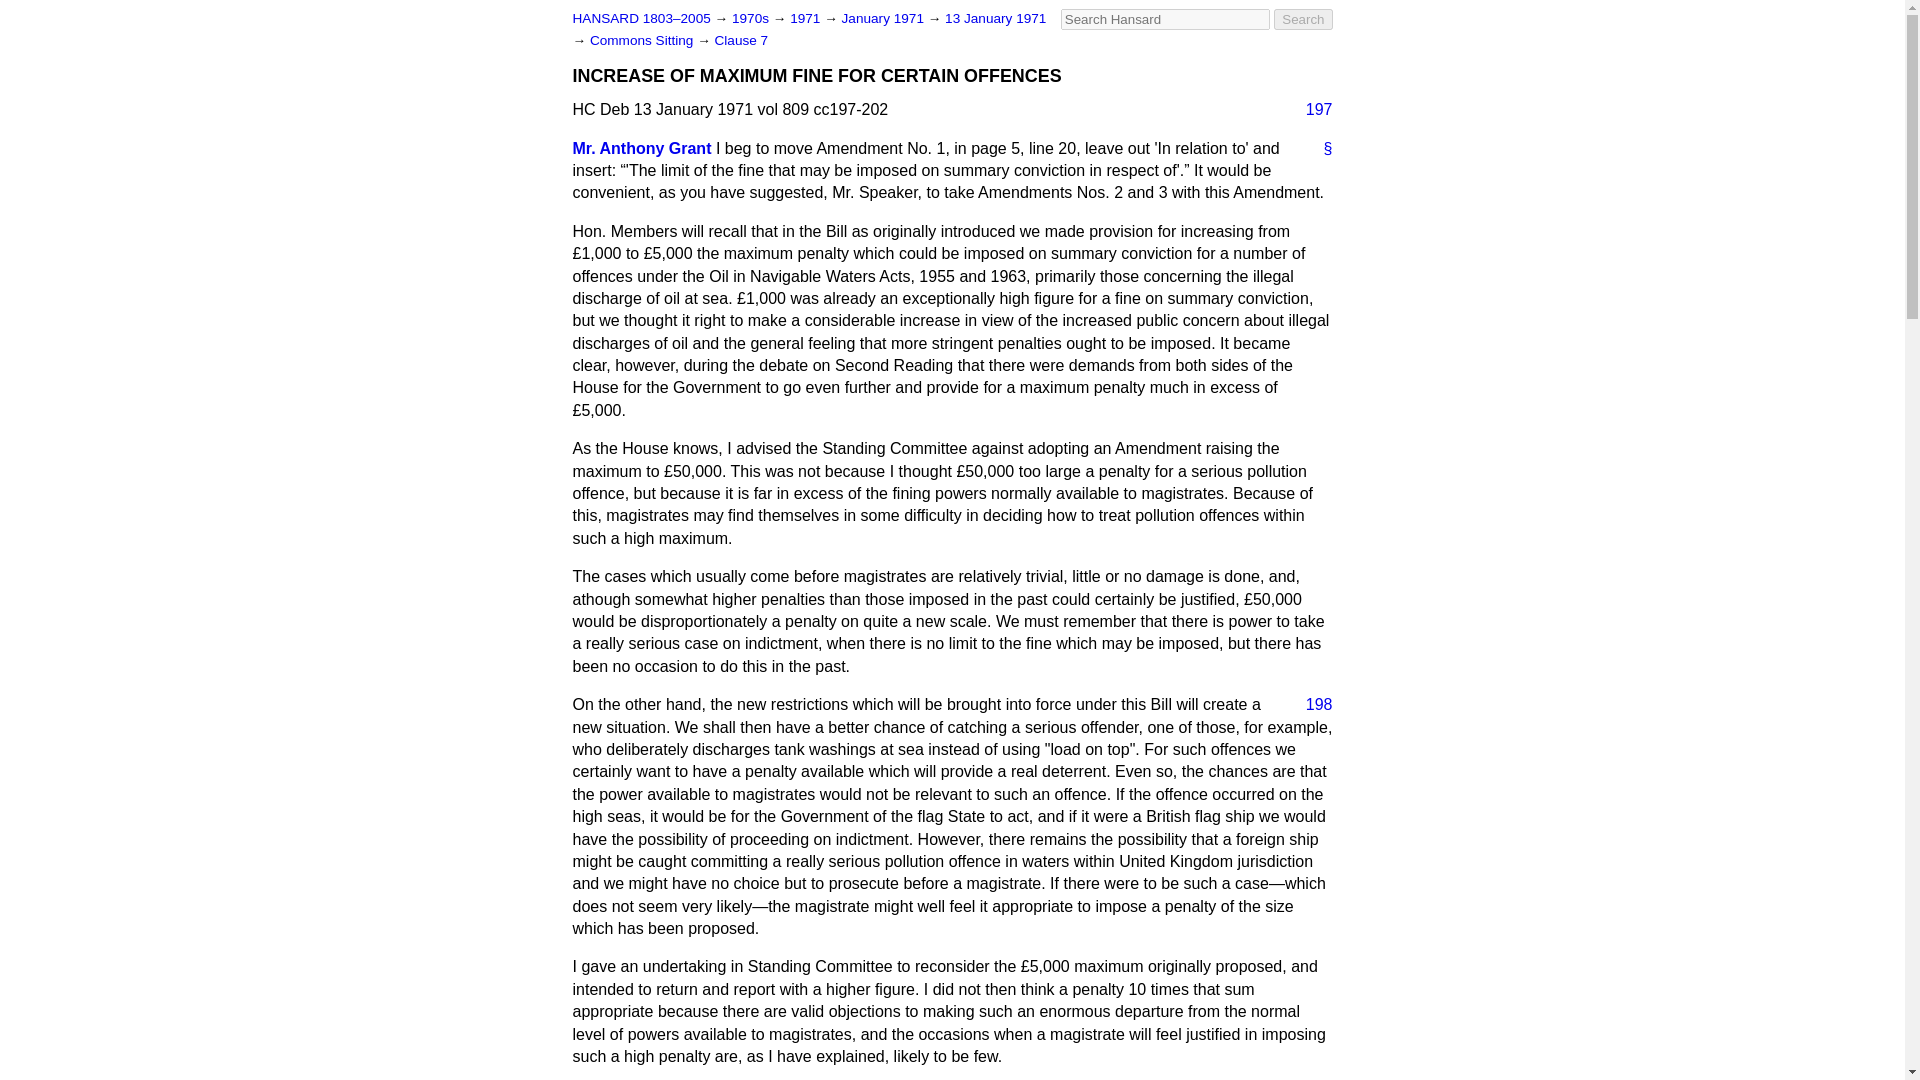  Describe the element at coordinates (806, 18) in the screenshot. I see `1971` at that location.